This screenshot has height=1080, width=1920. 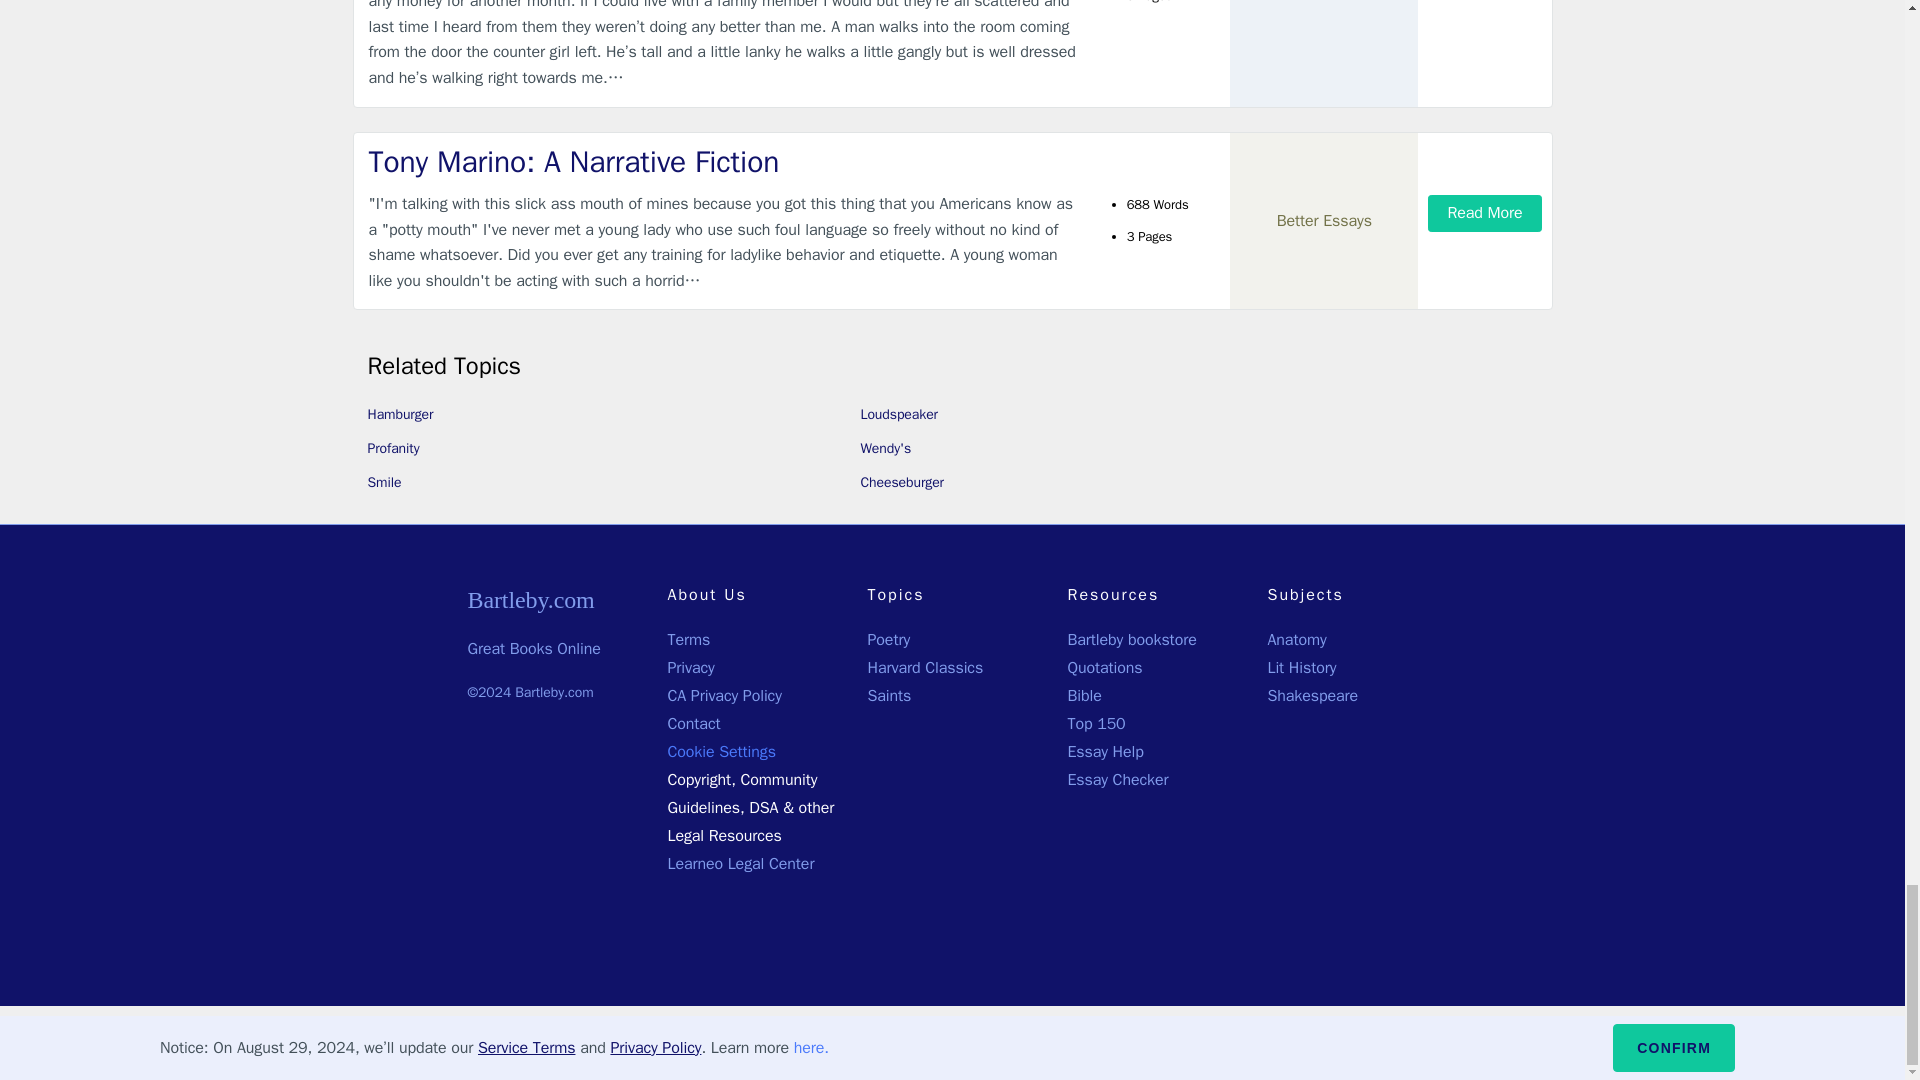 What do you see at coordinates (400, 414) in the screenshot?
I see `Hamburger` at bounding box center [400, 414].